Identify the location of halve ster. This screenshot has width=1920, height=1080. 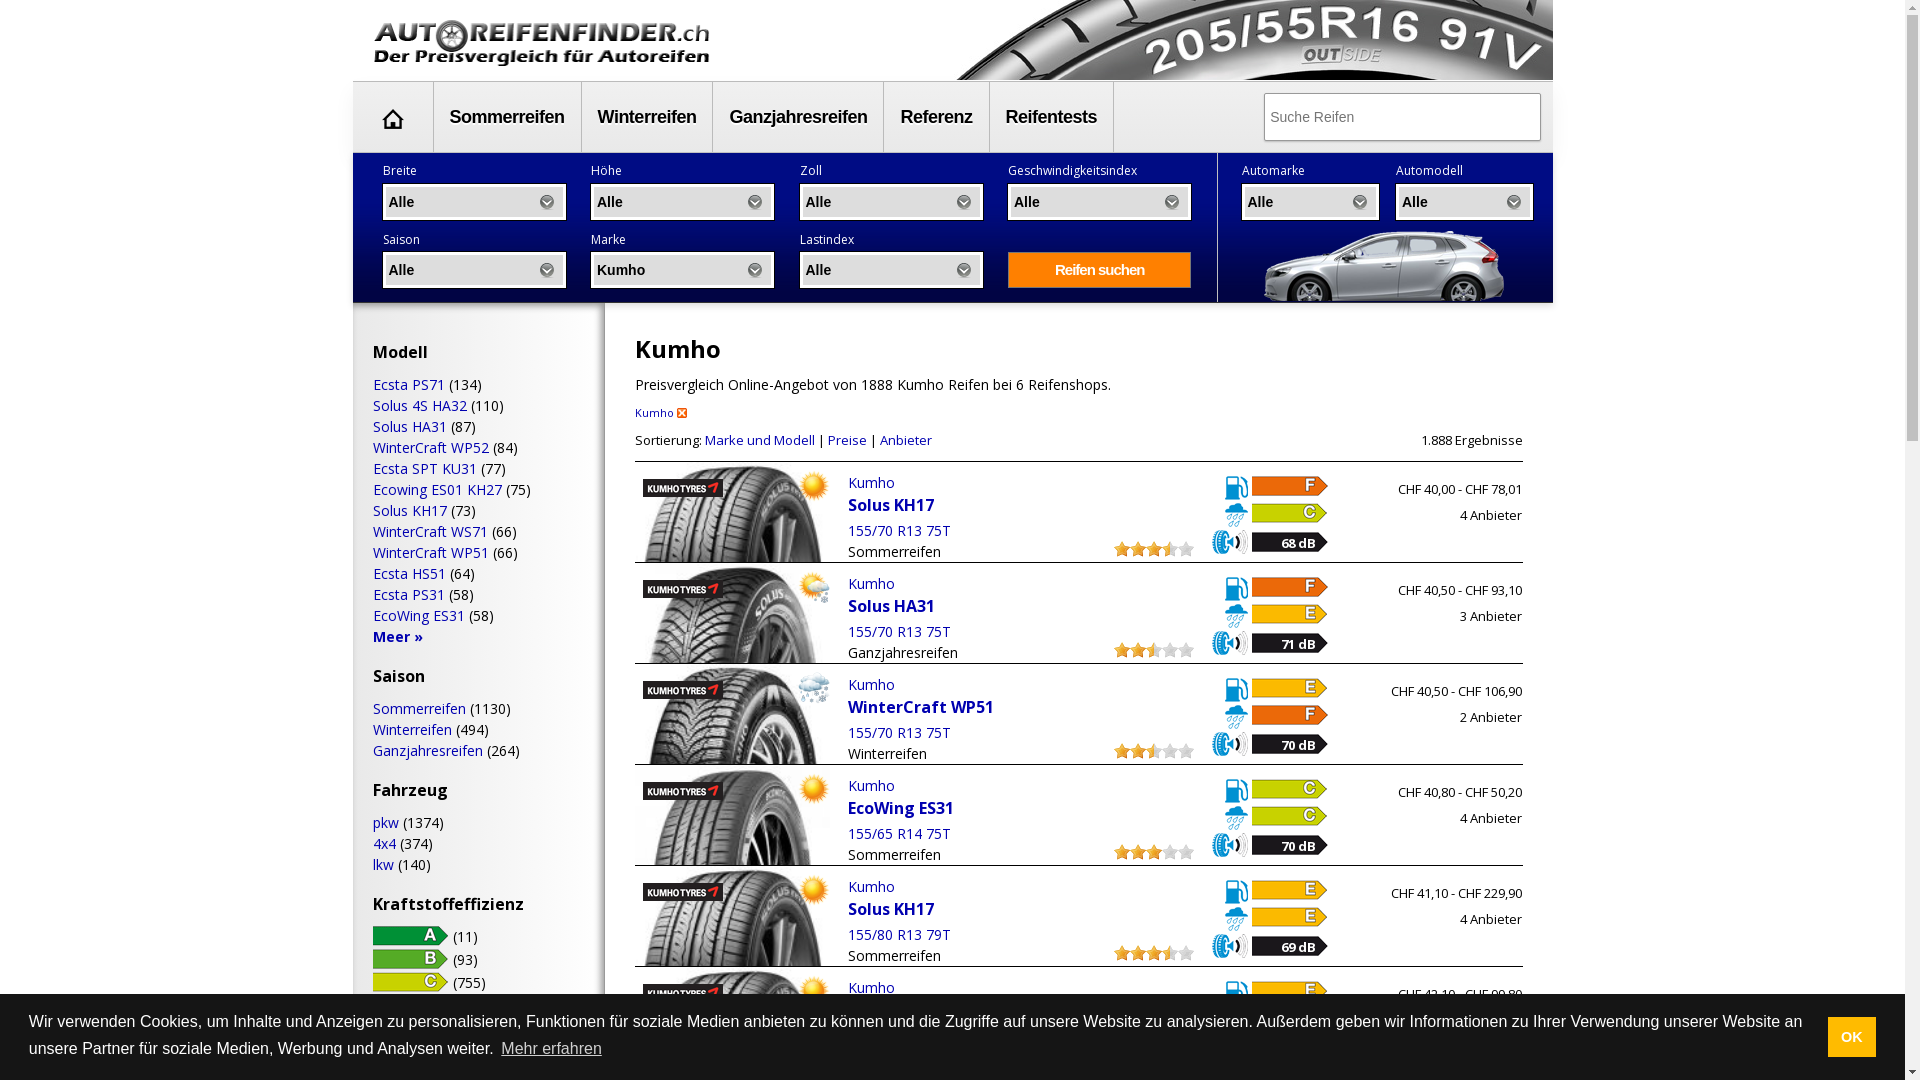
(1170, 549).